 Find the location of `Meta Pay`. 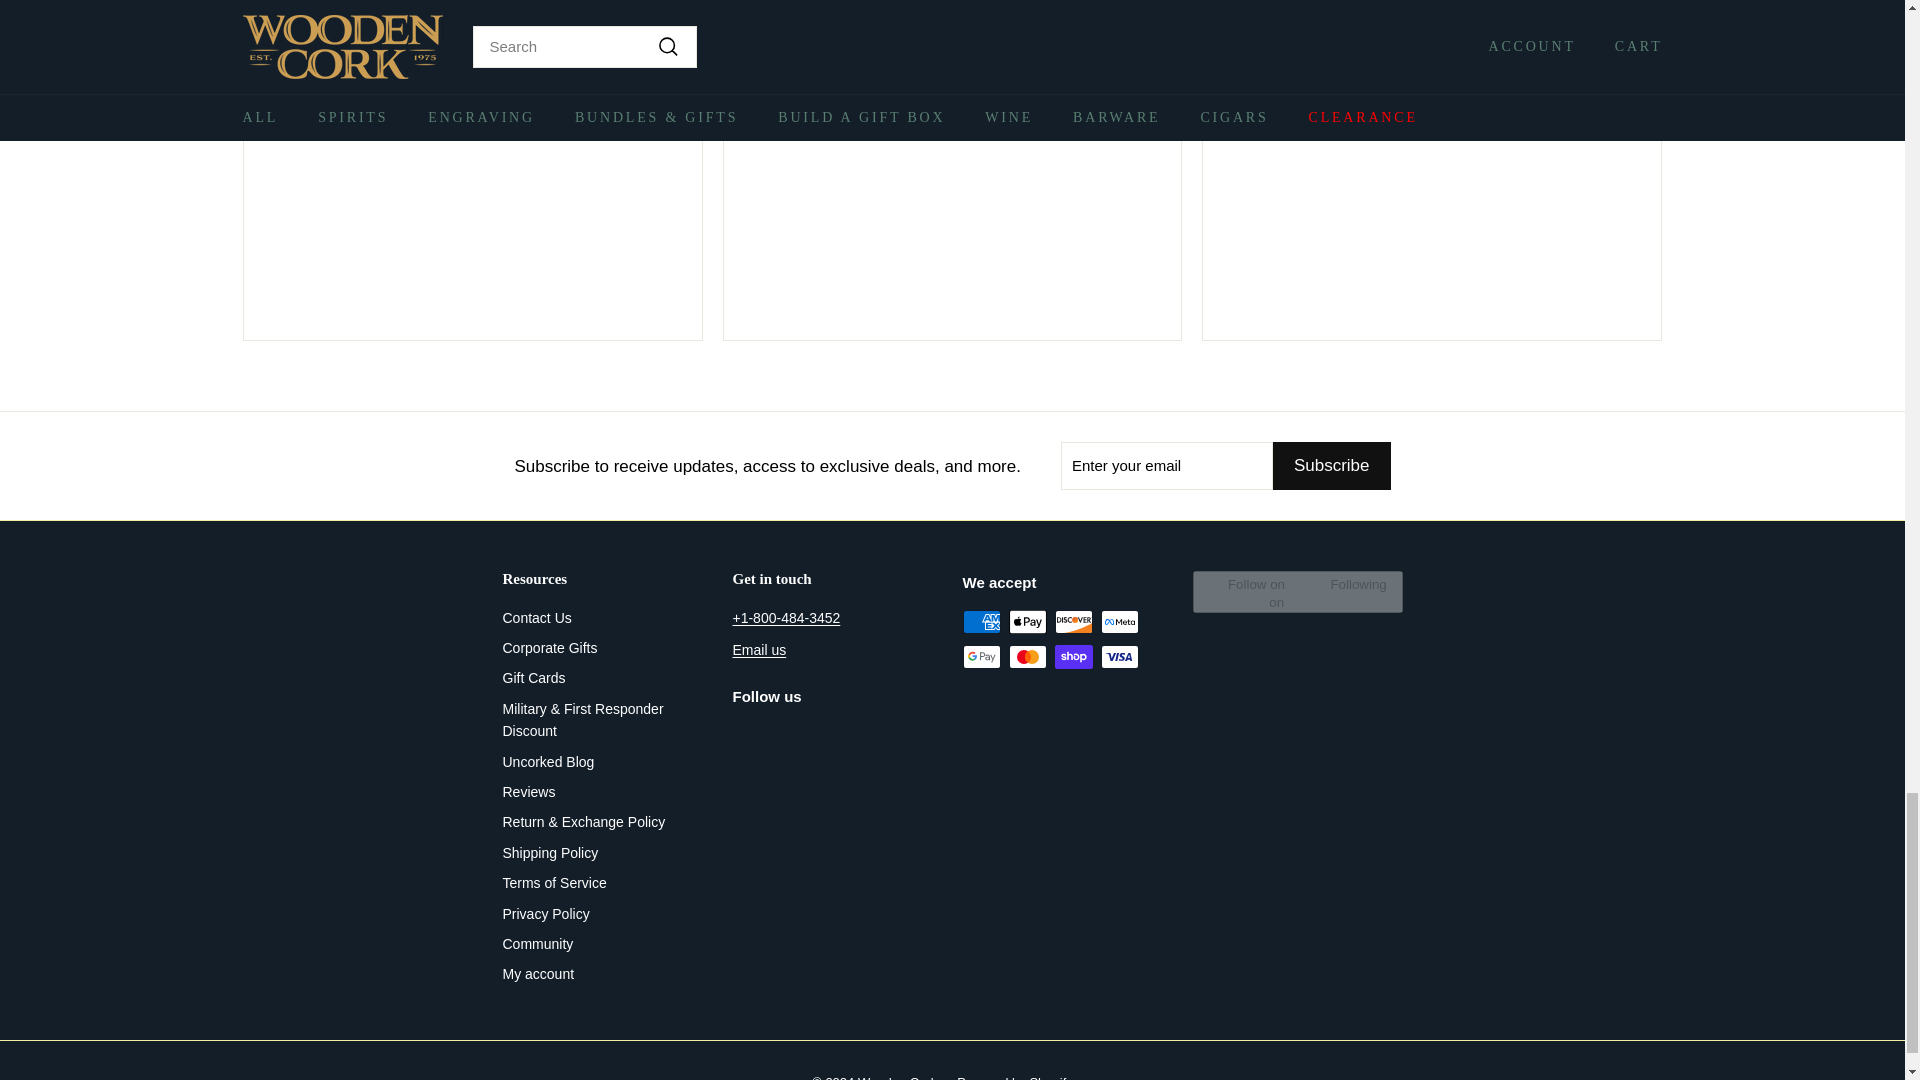

Meta Pay is located at coordinates (1119, 622).